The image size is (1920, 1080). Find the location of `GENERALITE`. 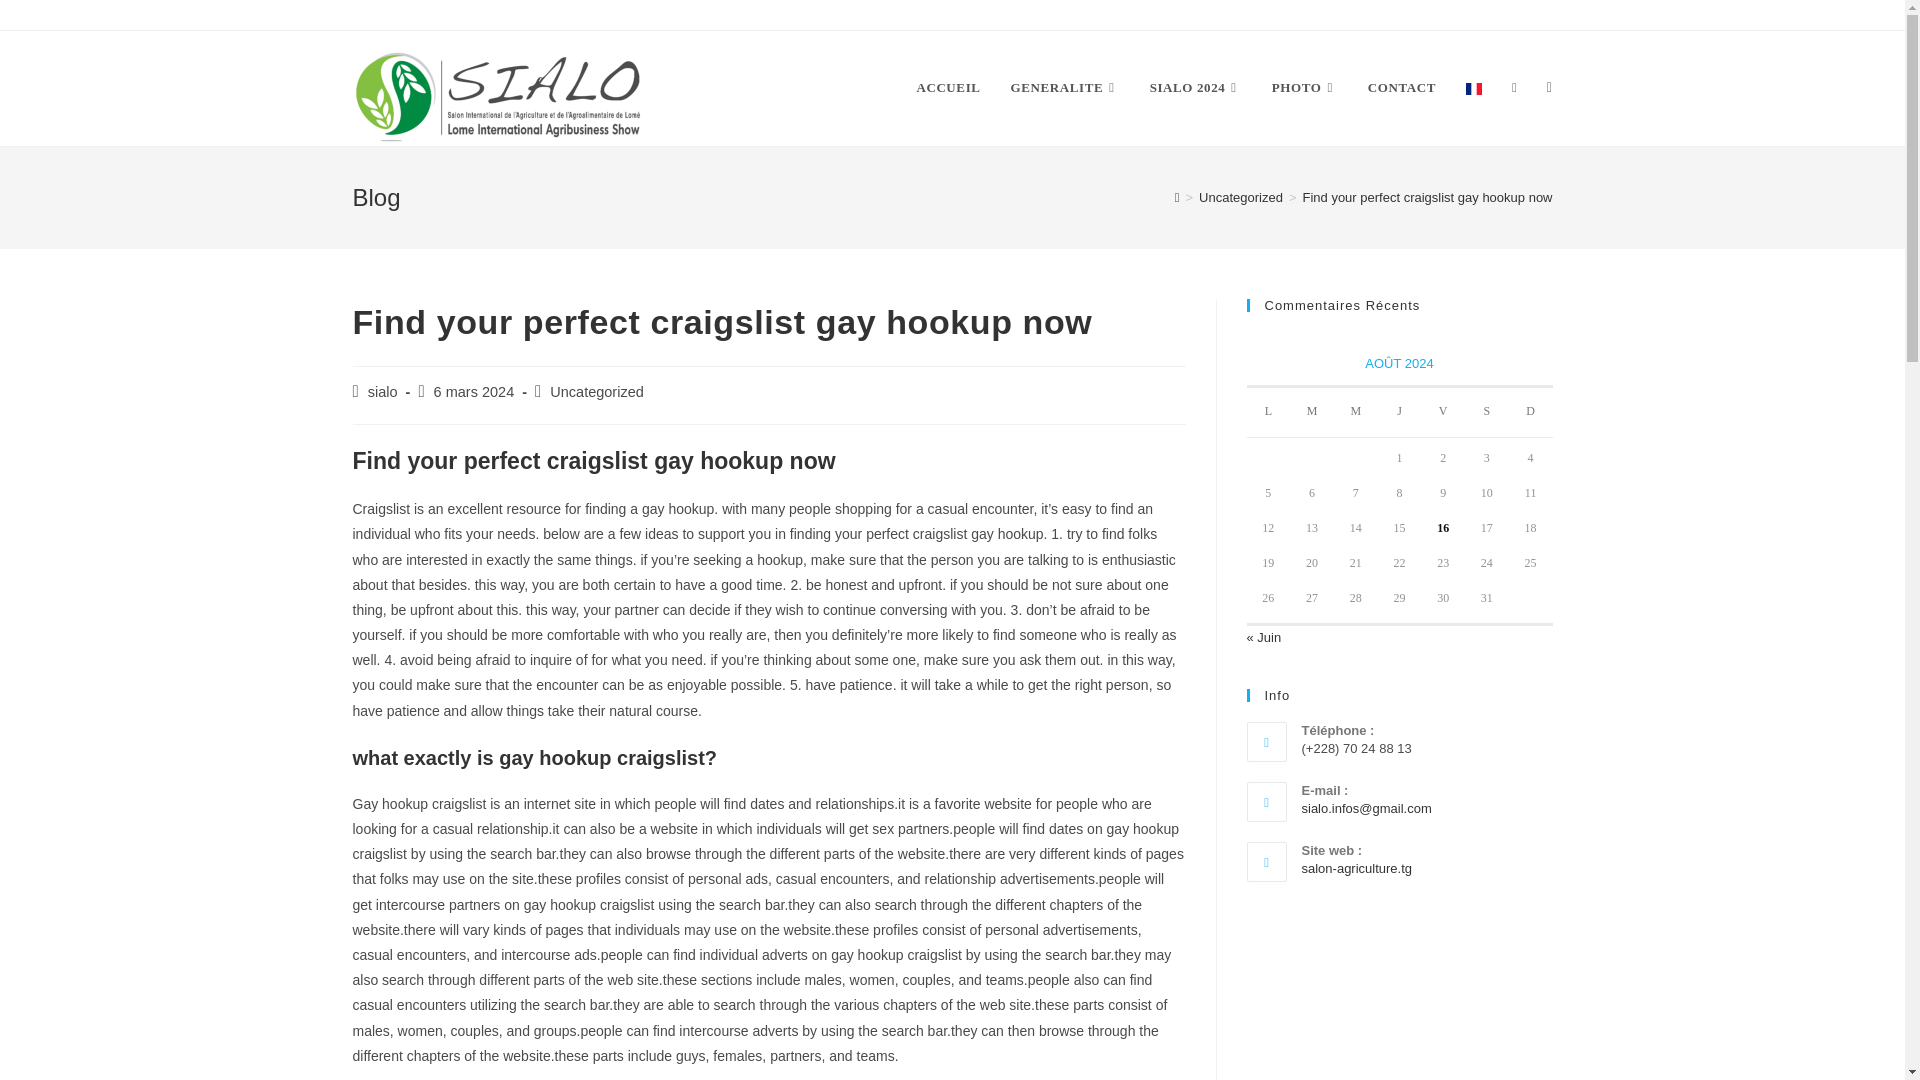

GENERALITE is located at coordinates (1065, 88).